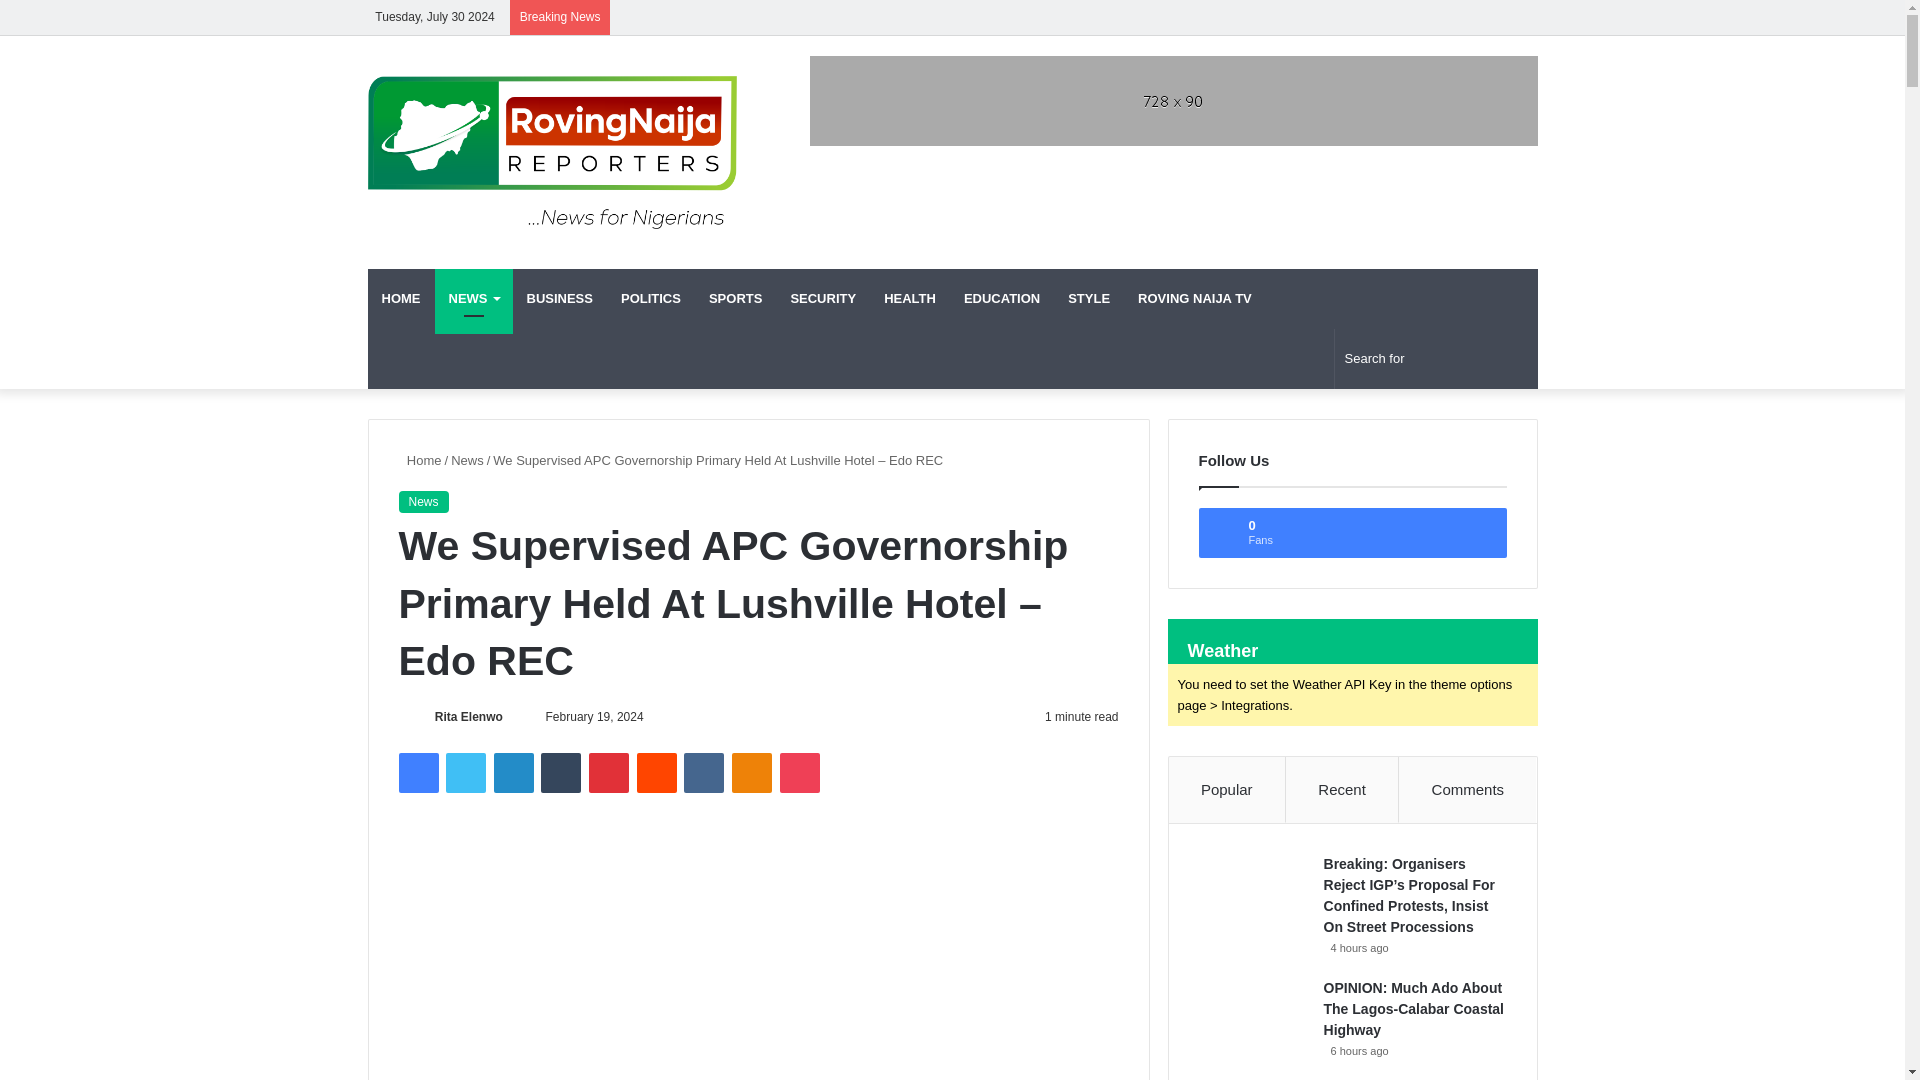 Image resolution: width=1920 pixels, height=1080 pixels. I want to click on BUSINESS, so click(559, 298).